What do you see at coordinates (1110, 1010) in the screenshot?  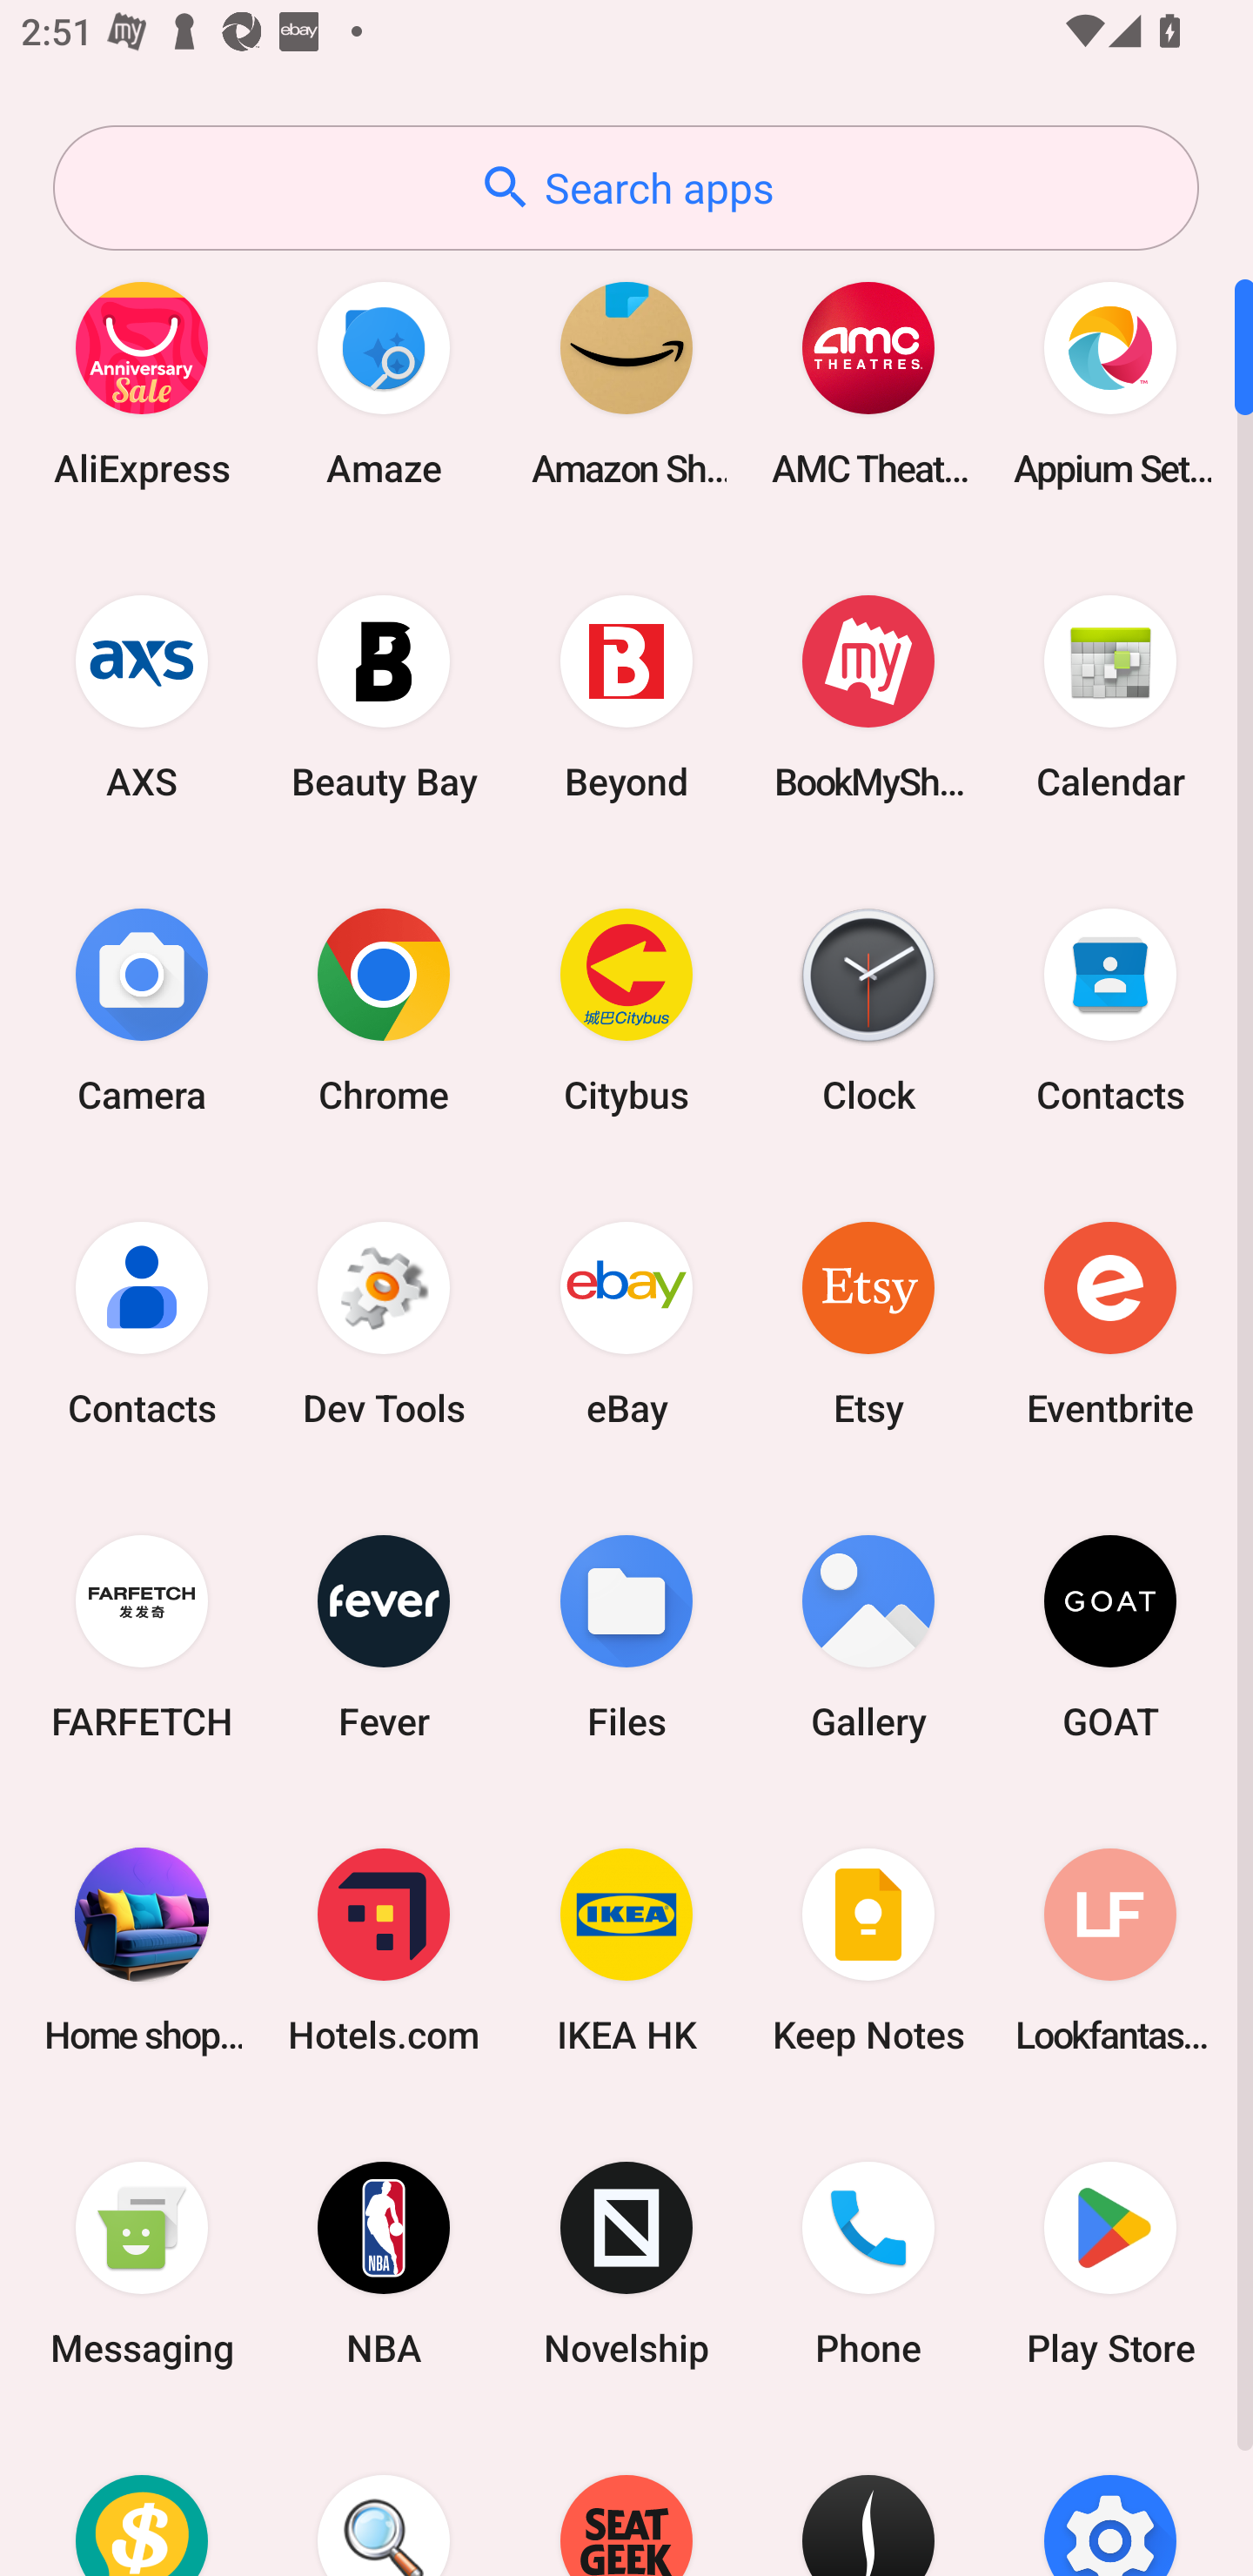 I see `Contacts` at bounding box center [1110, 1010].